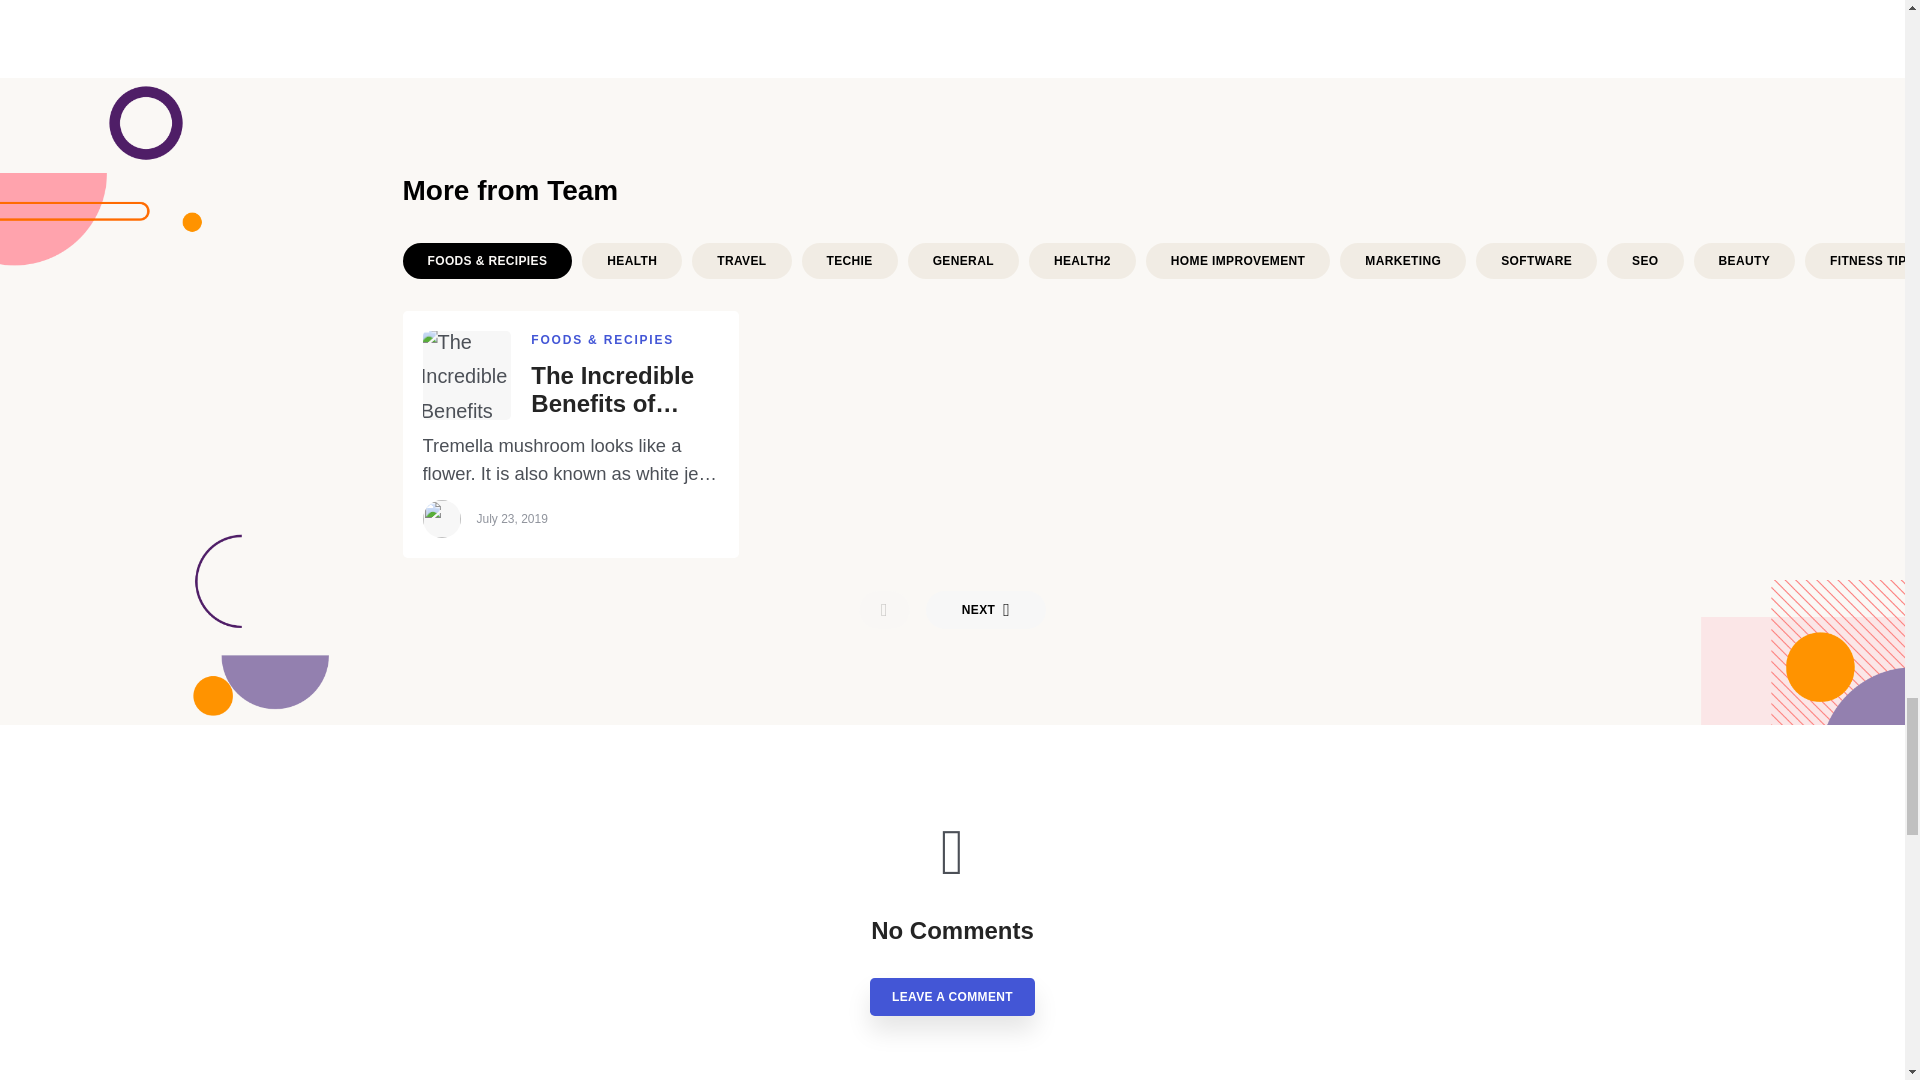  What do you see at coordinates (964, 260) in the screenshot?
I see `GENERAL` at bounding box center [964, 260].